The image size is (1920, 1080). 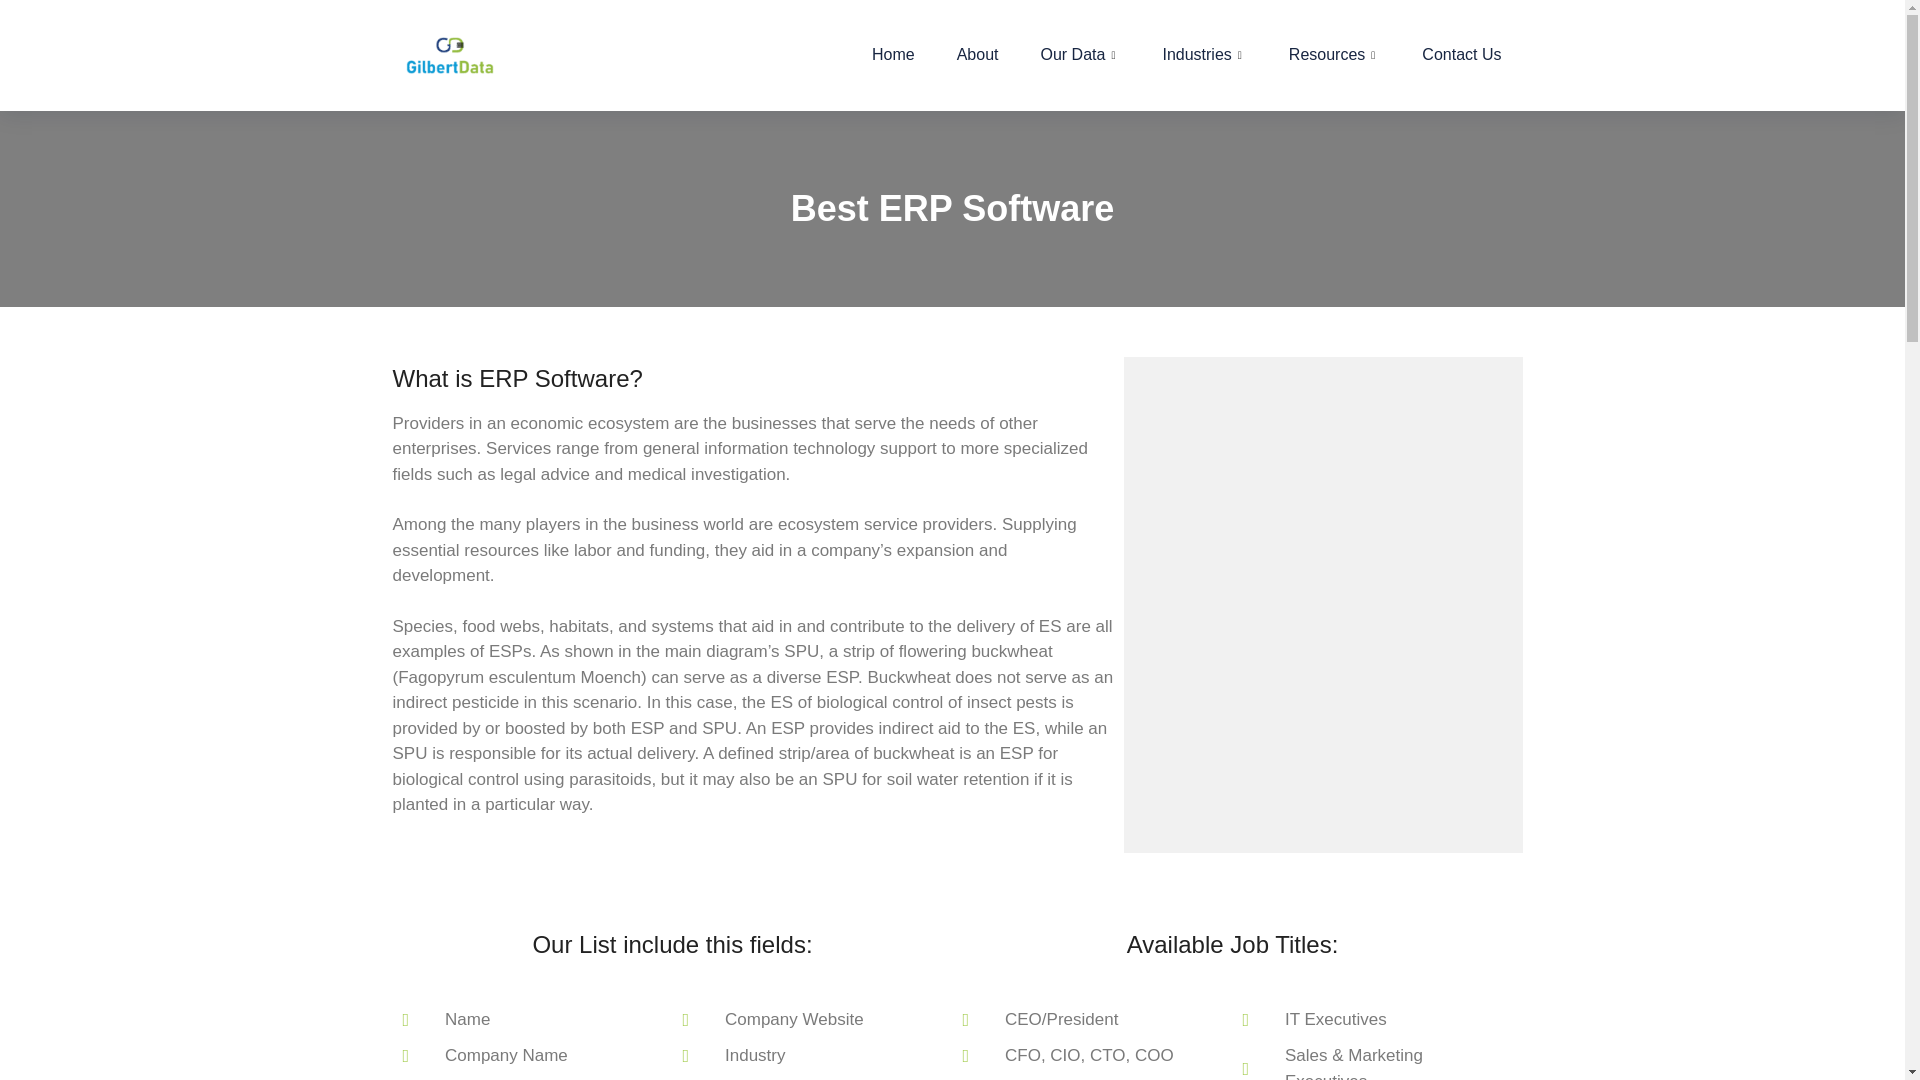 I want to click on About, so click(x=978, y=55).